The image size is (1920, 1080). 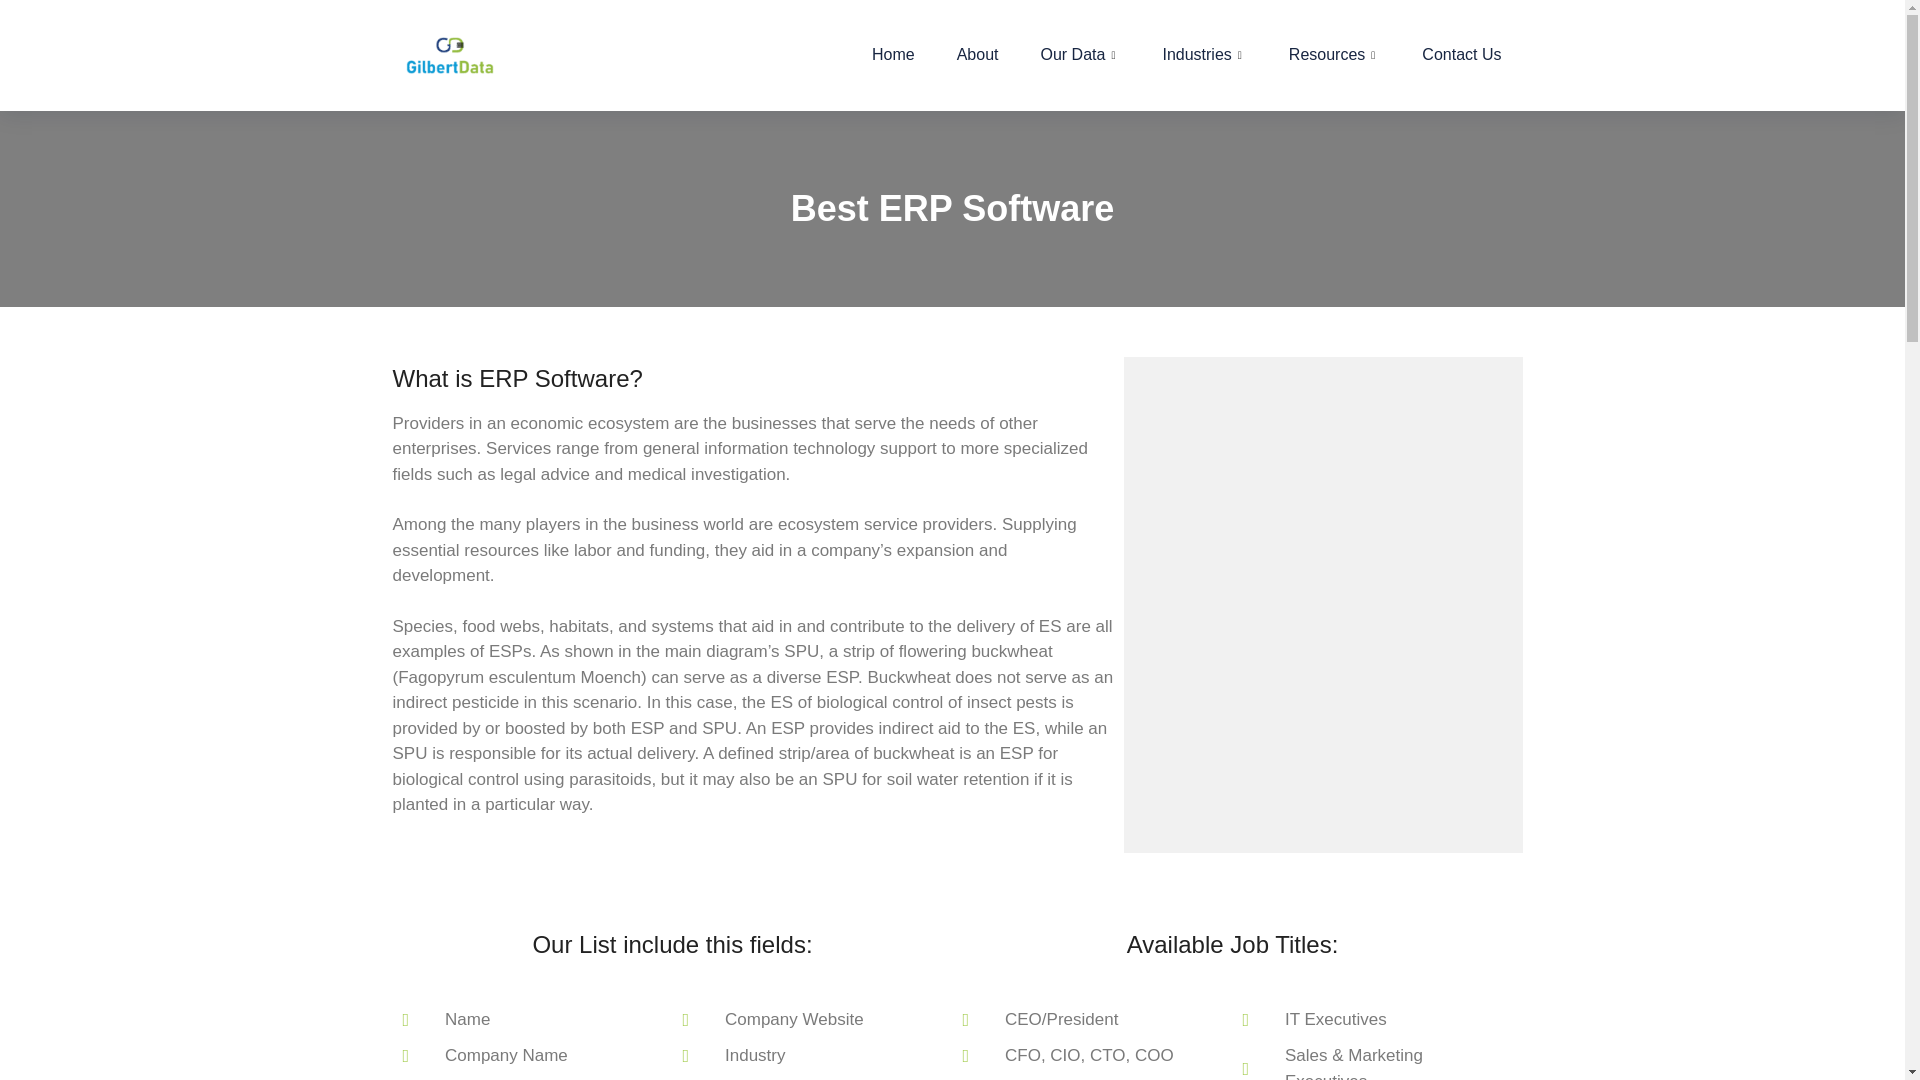 I want to click on About, so click(x=978, y=55).